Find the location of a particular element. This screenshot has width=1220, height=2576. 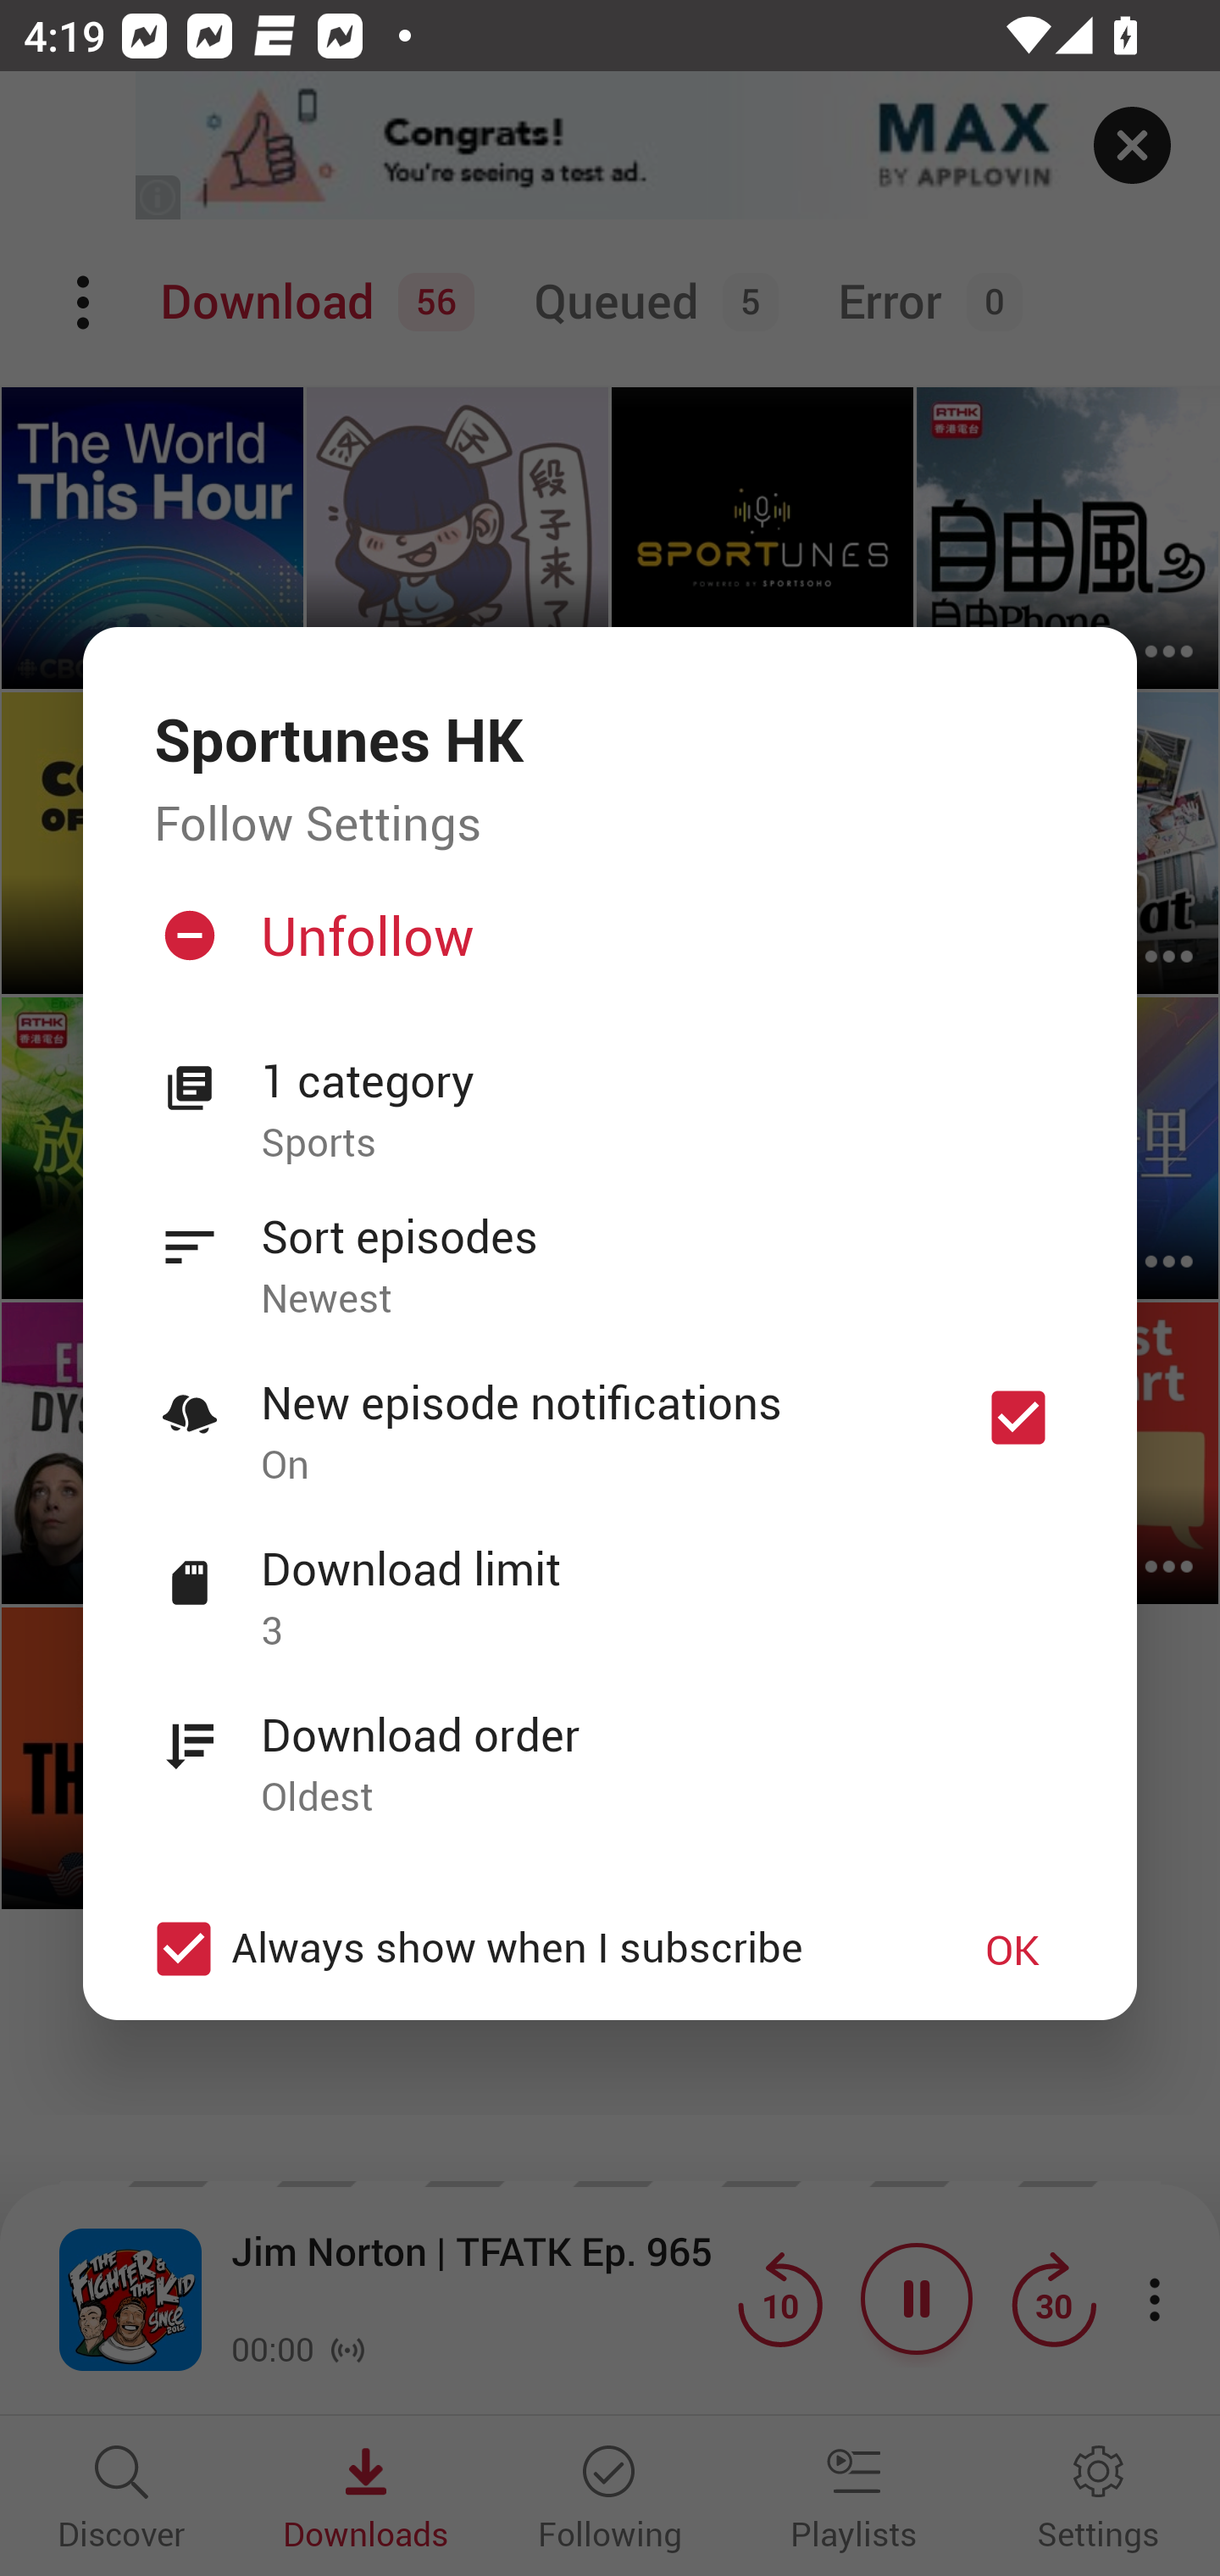

New episode notifications is located at coordinates (1018, 1418).